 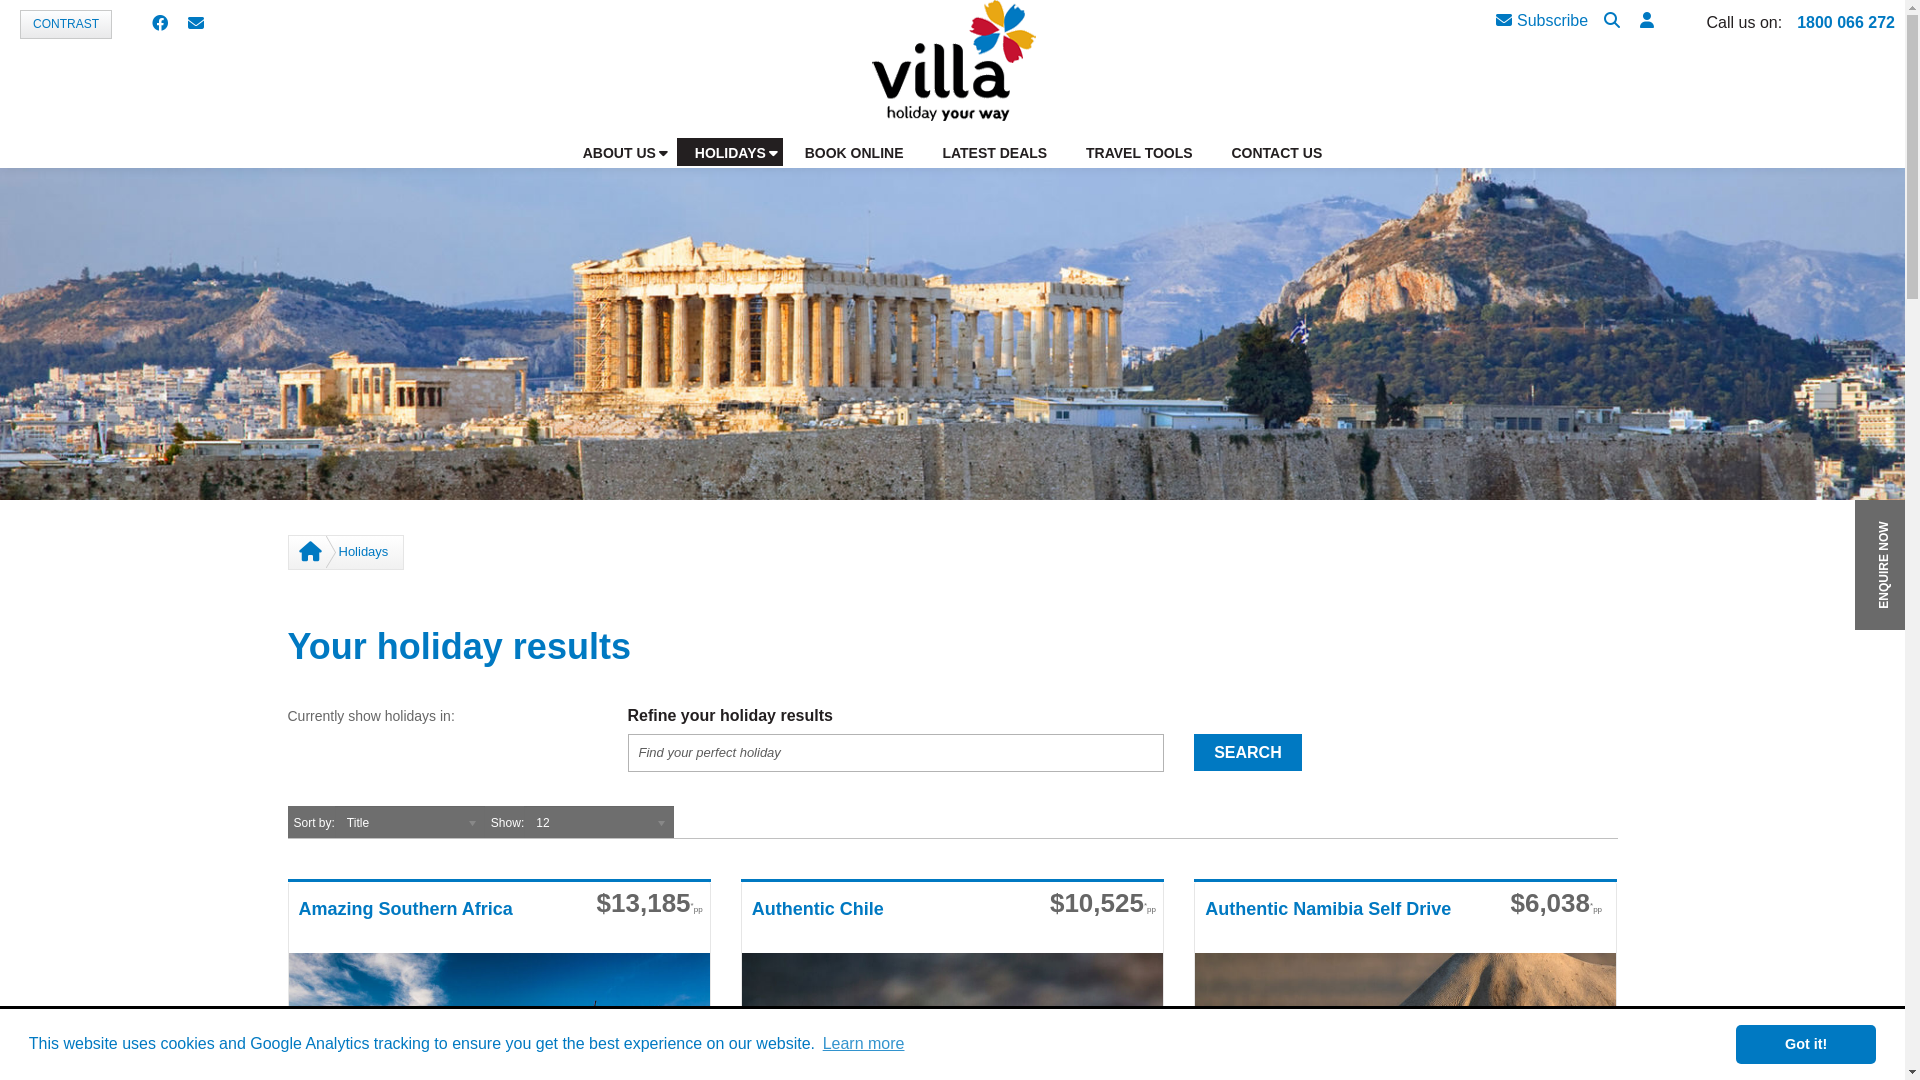 What do you see at coordinates (1140, 152) in the screenshot?
I see `TRAVEL TOOLS` at bounding box center [1140, 152].